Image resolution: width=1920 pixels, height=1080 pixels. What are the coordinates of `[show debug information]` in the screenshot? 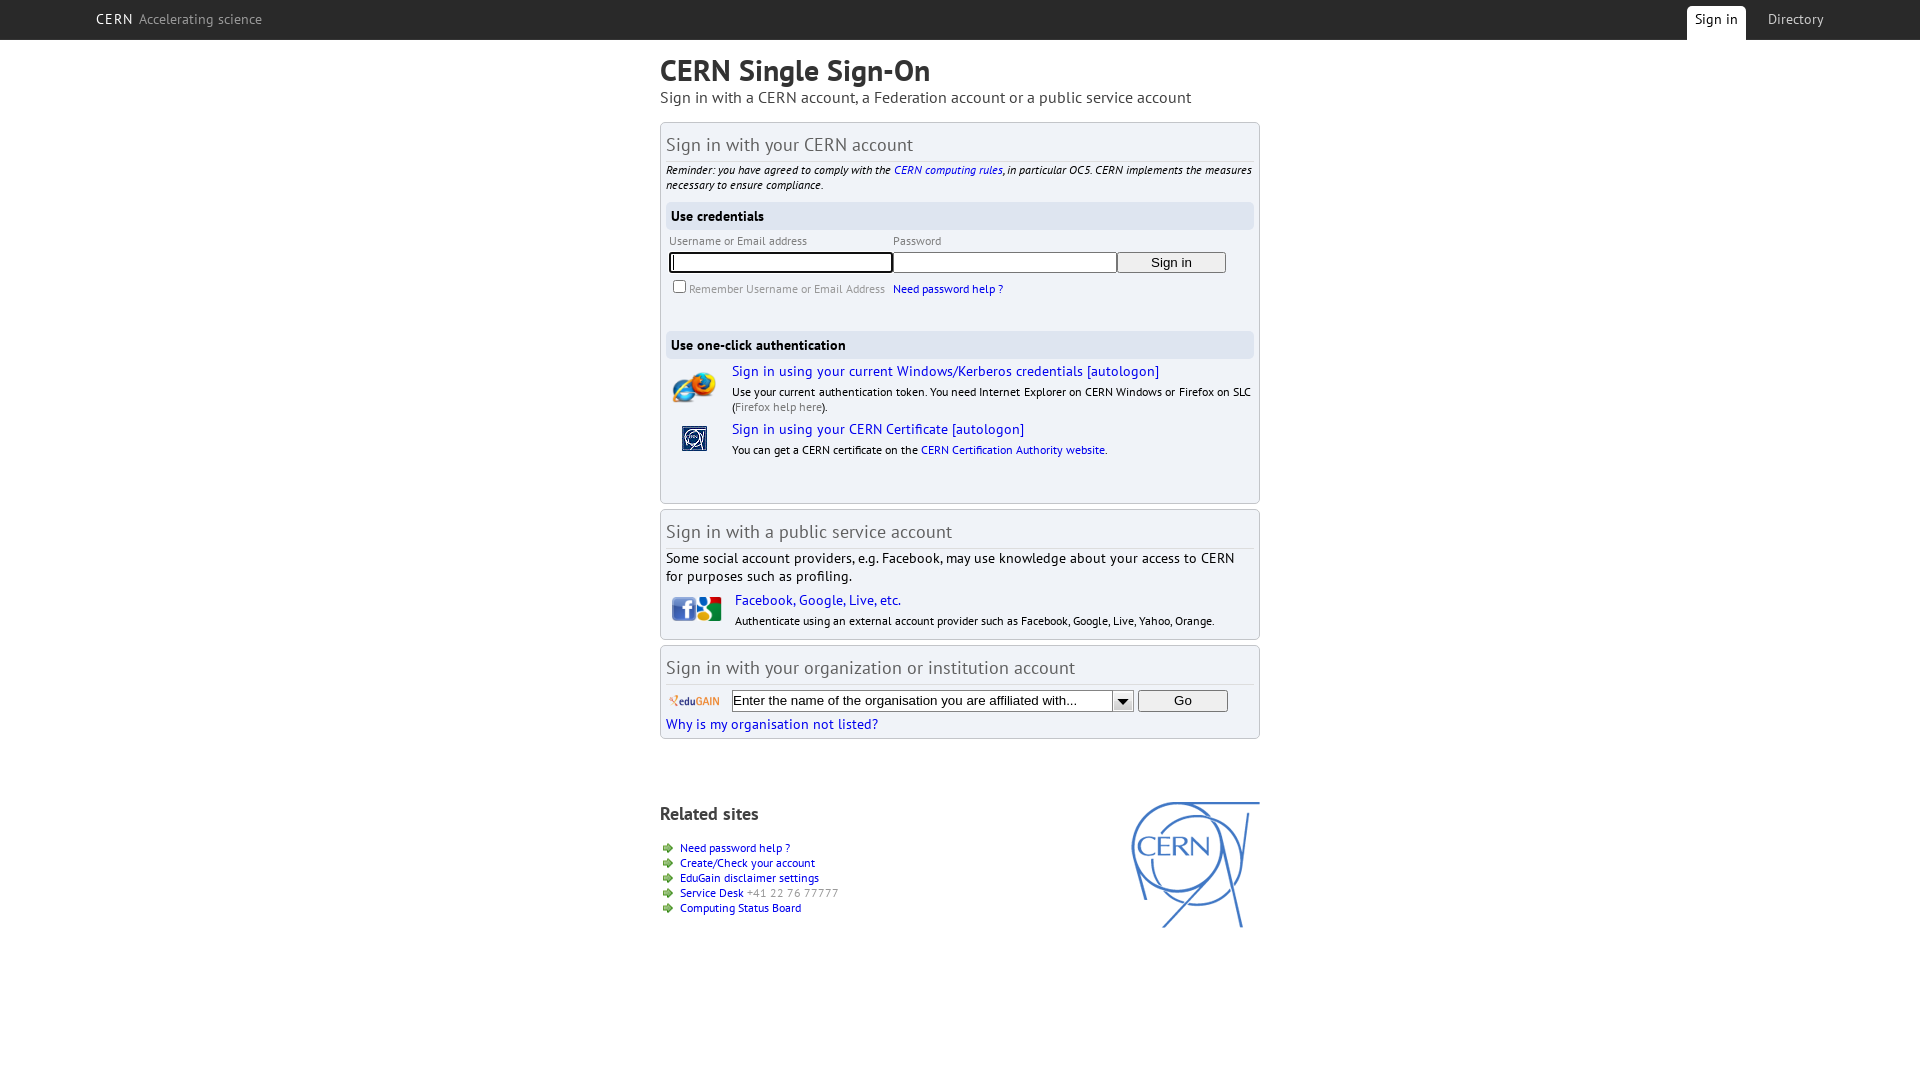 It's located at (726, 746).